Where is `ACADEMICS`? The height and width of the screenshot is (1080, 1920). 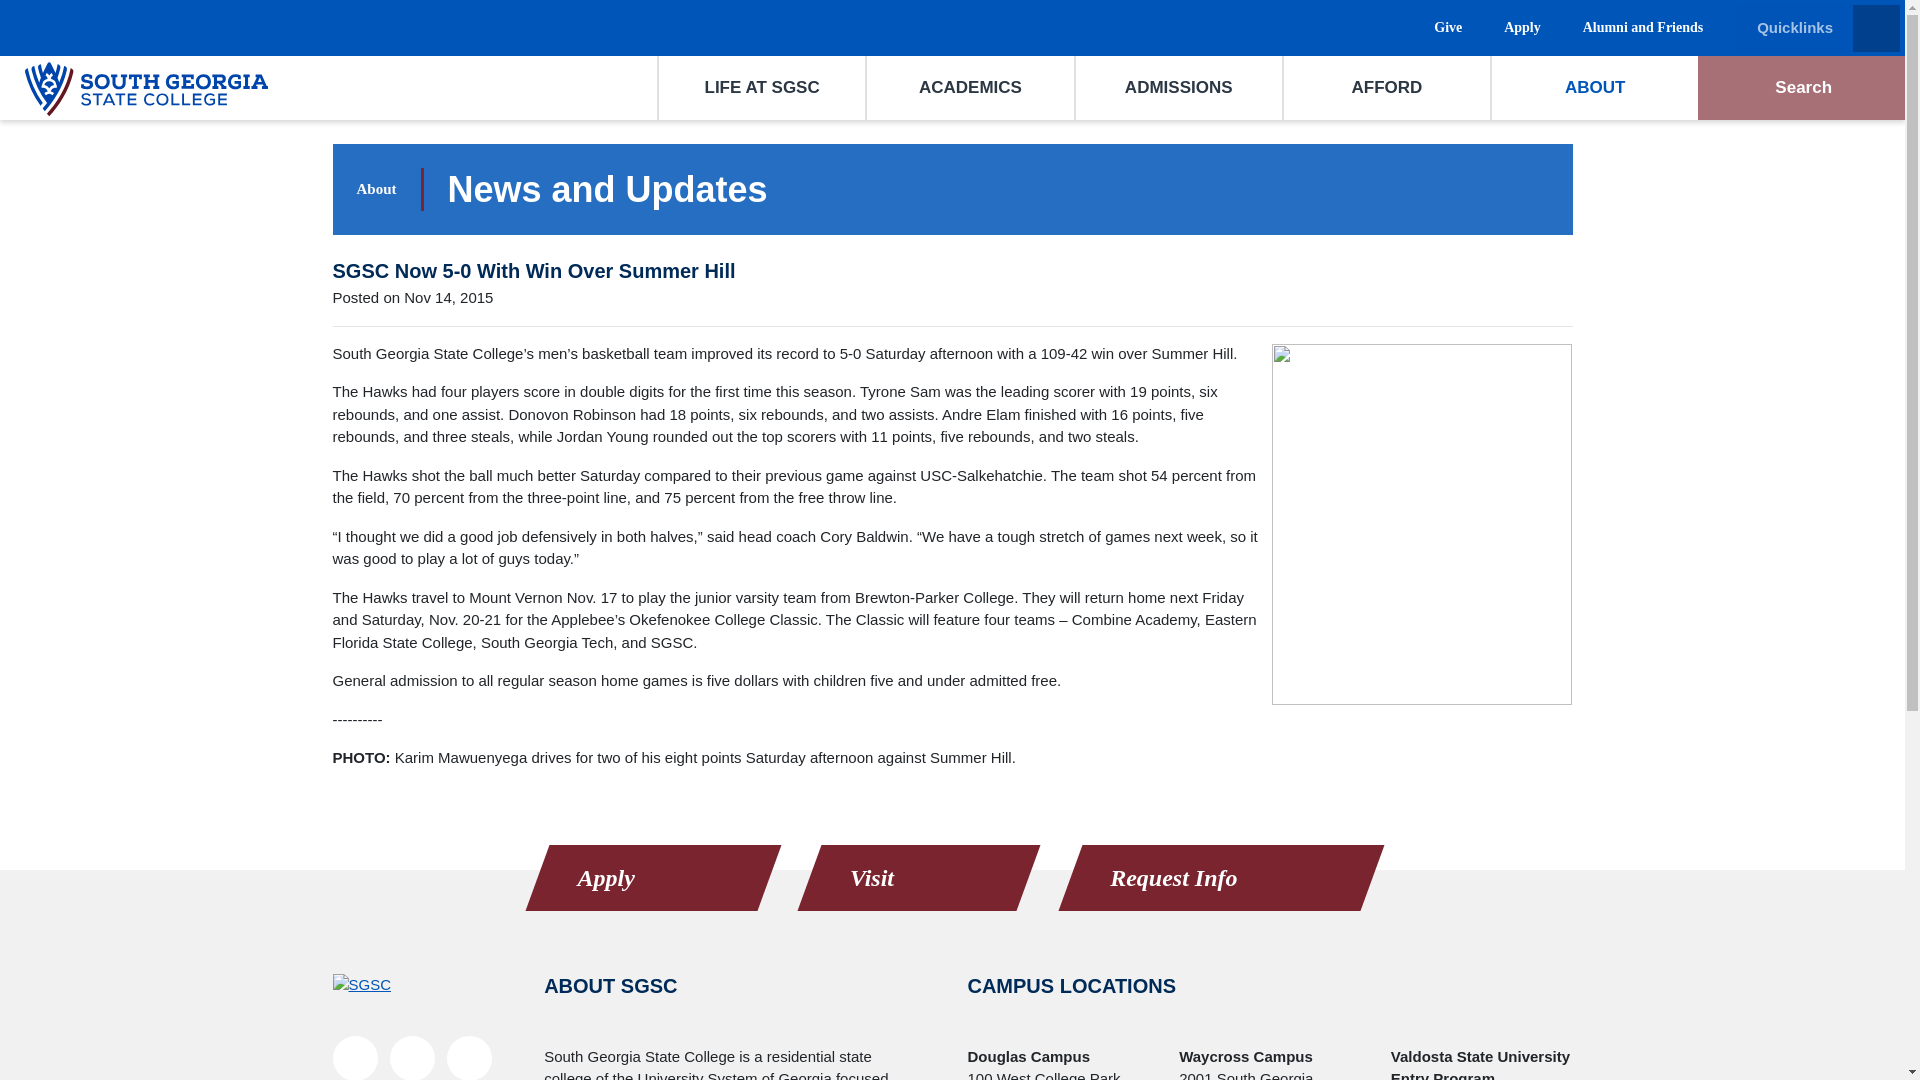
ACADEMICS is located at coordinates (970, 88).